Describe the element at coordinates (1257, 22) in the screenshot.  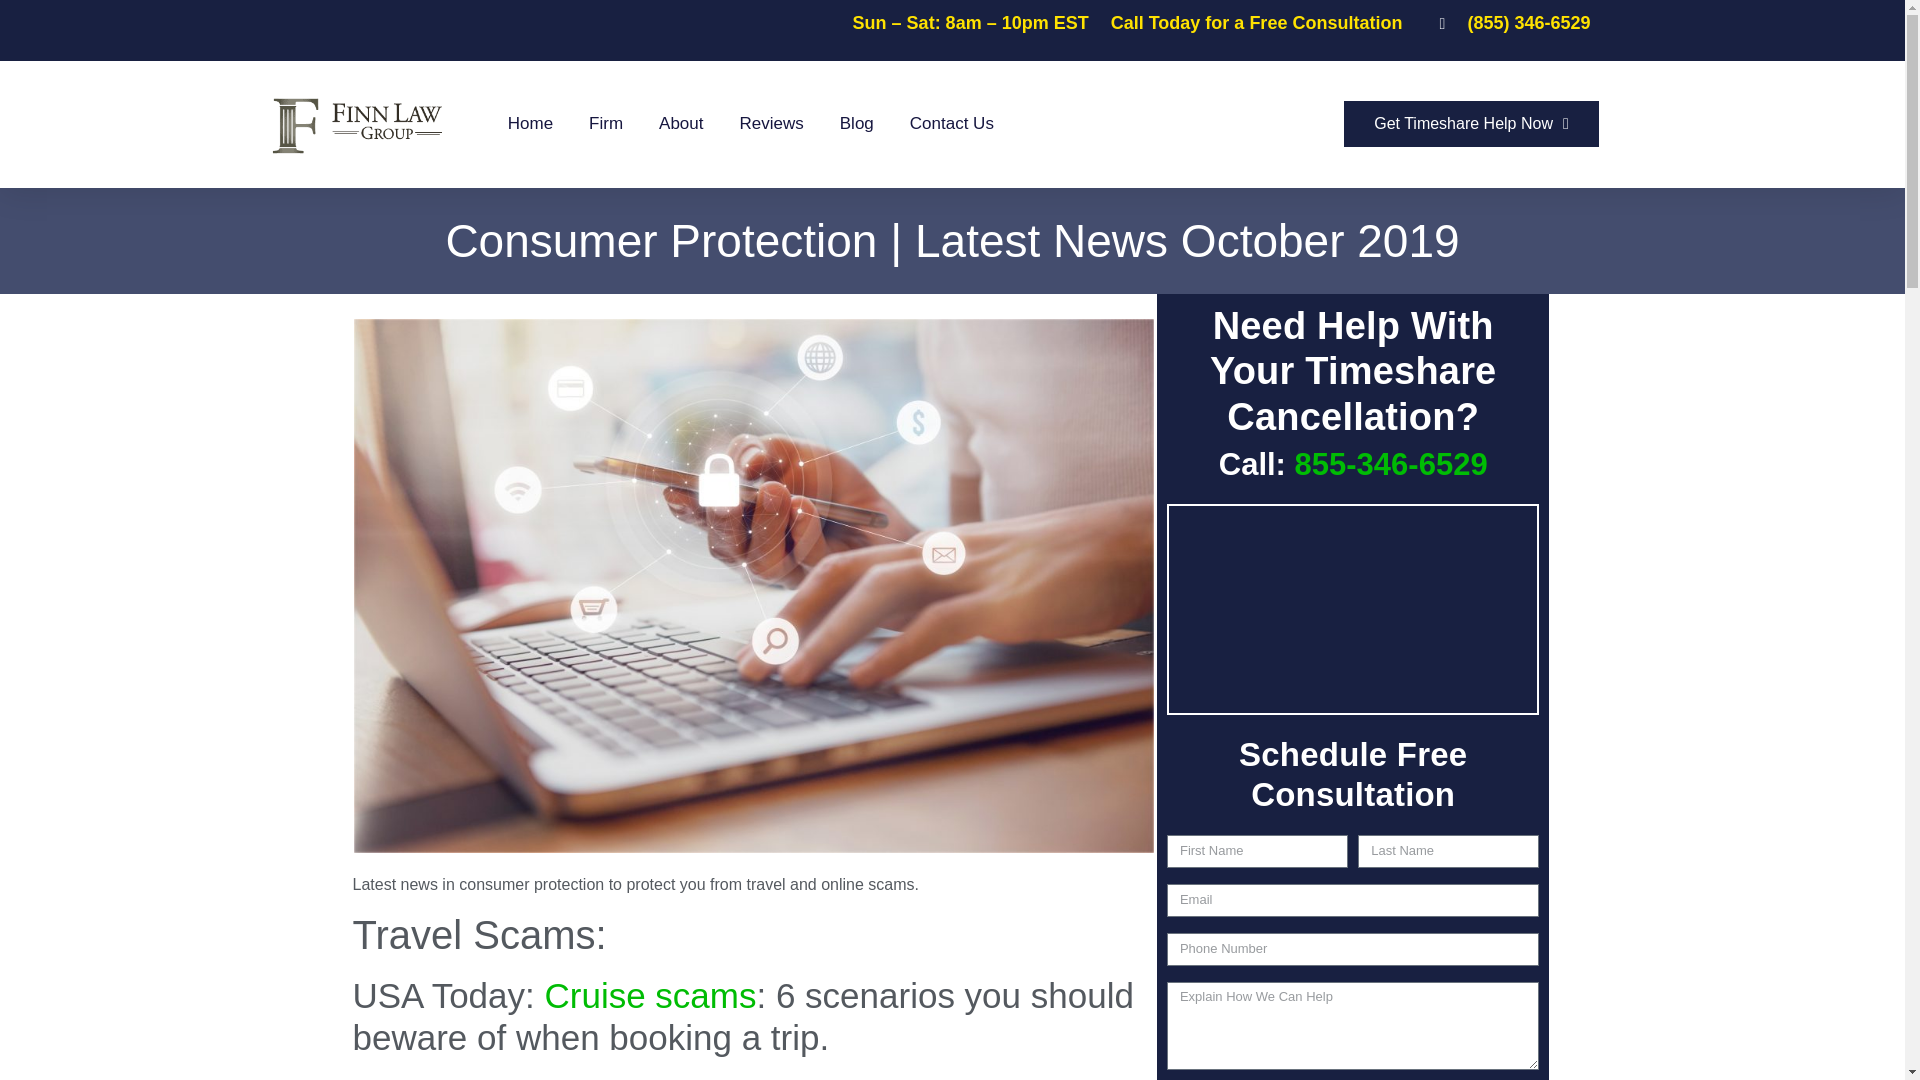
I see `Call Today for a Free Consultation` at that location.